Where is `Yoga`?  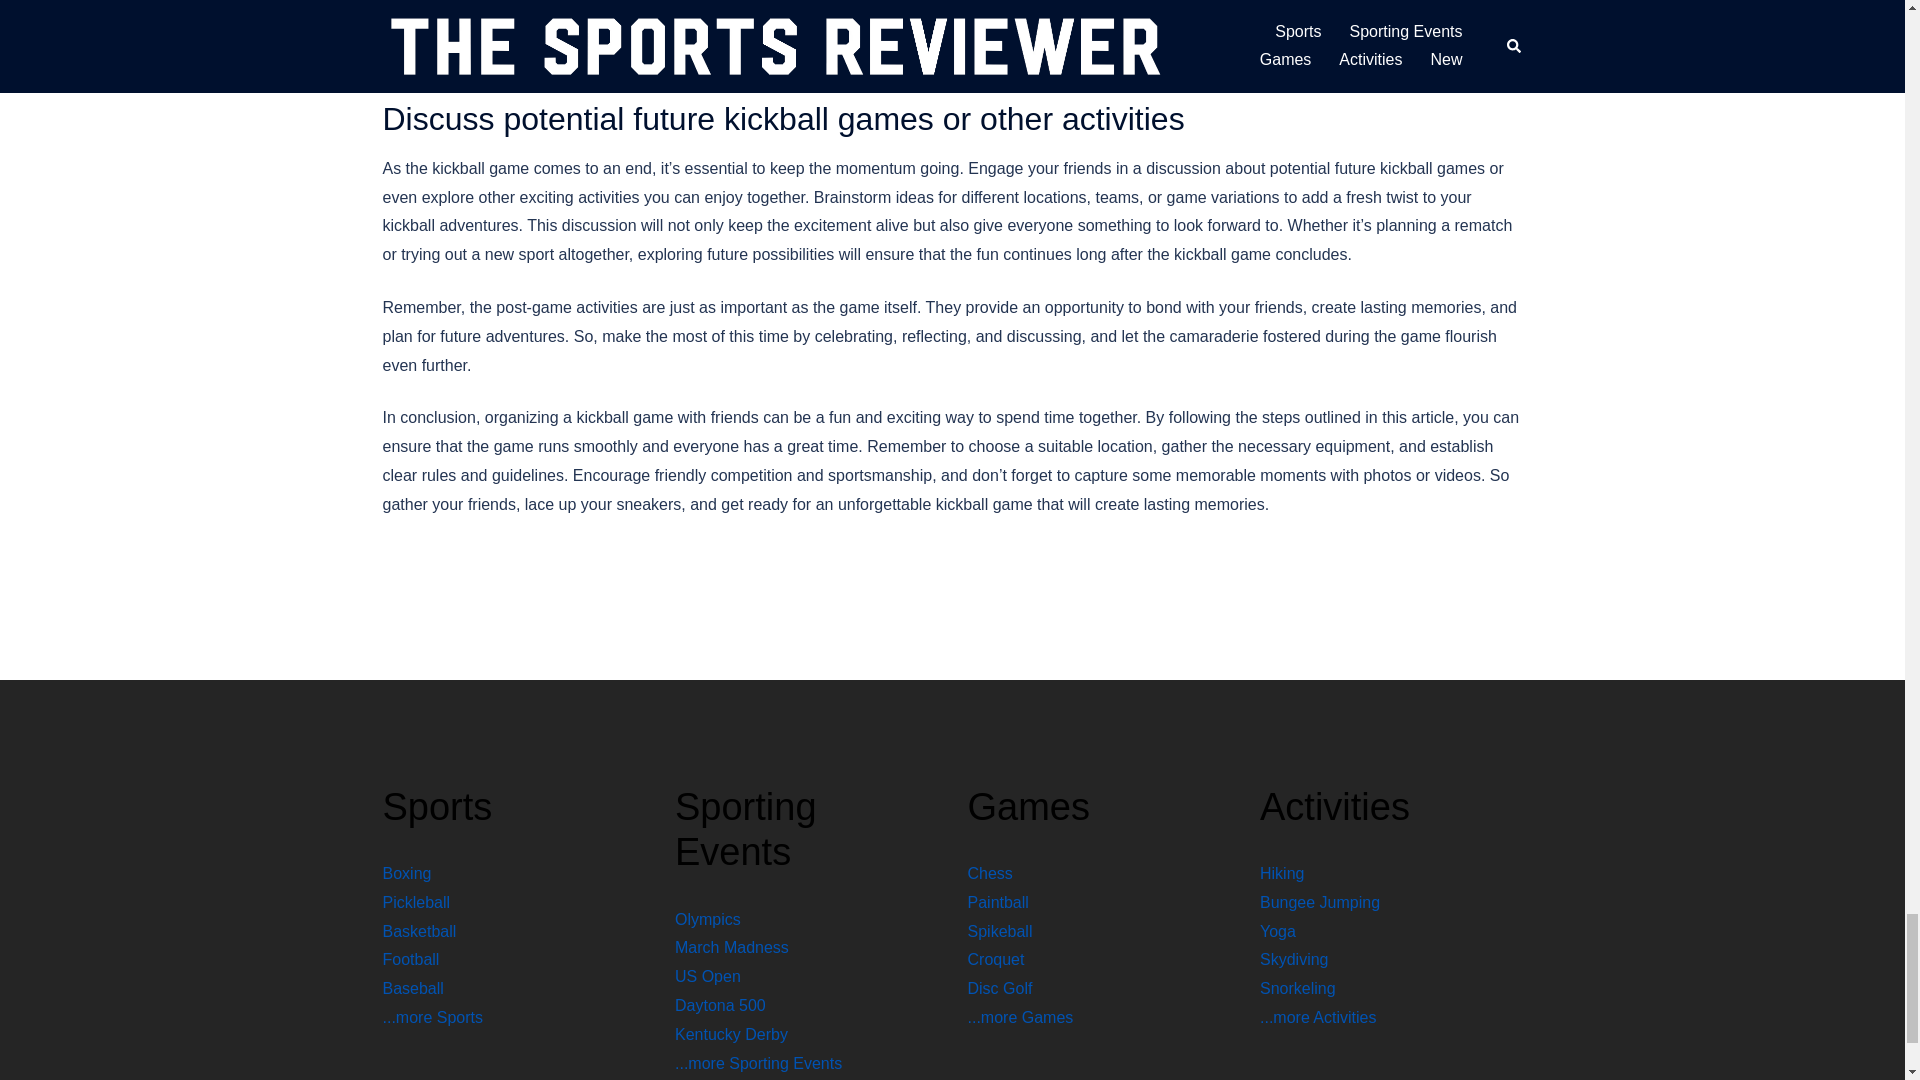
Yoga is located at coordinates (1278, 931).